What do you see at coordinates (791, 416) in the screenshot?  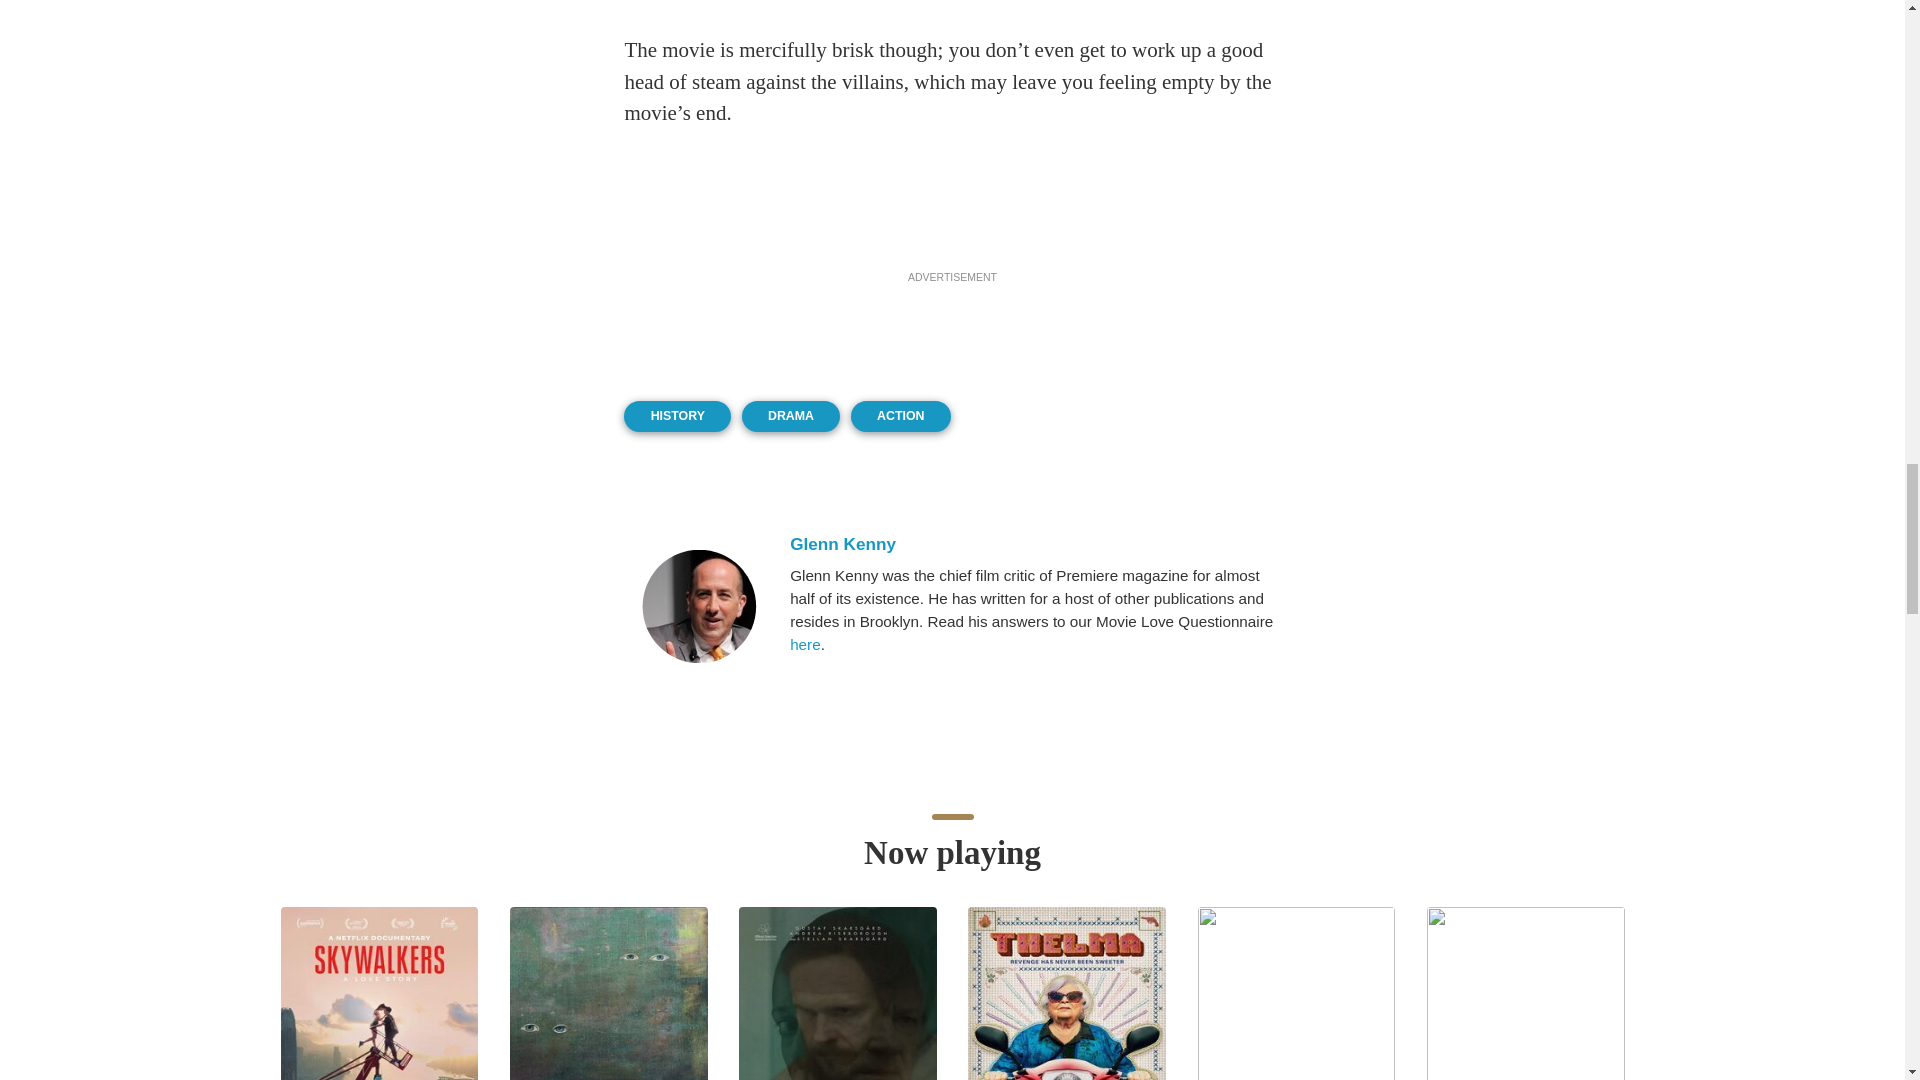 I see `DRAMA` at bounding box center [791, 416].